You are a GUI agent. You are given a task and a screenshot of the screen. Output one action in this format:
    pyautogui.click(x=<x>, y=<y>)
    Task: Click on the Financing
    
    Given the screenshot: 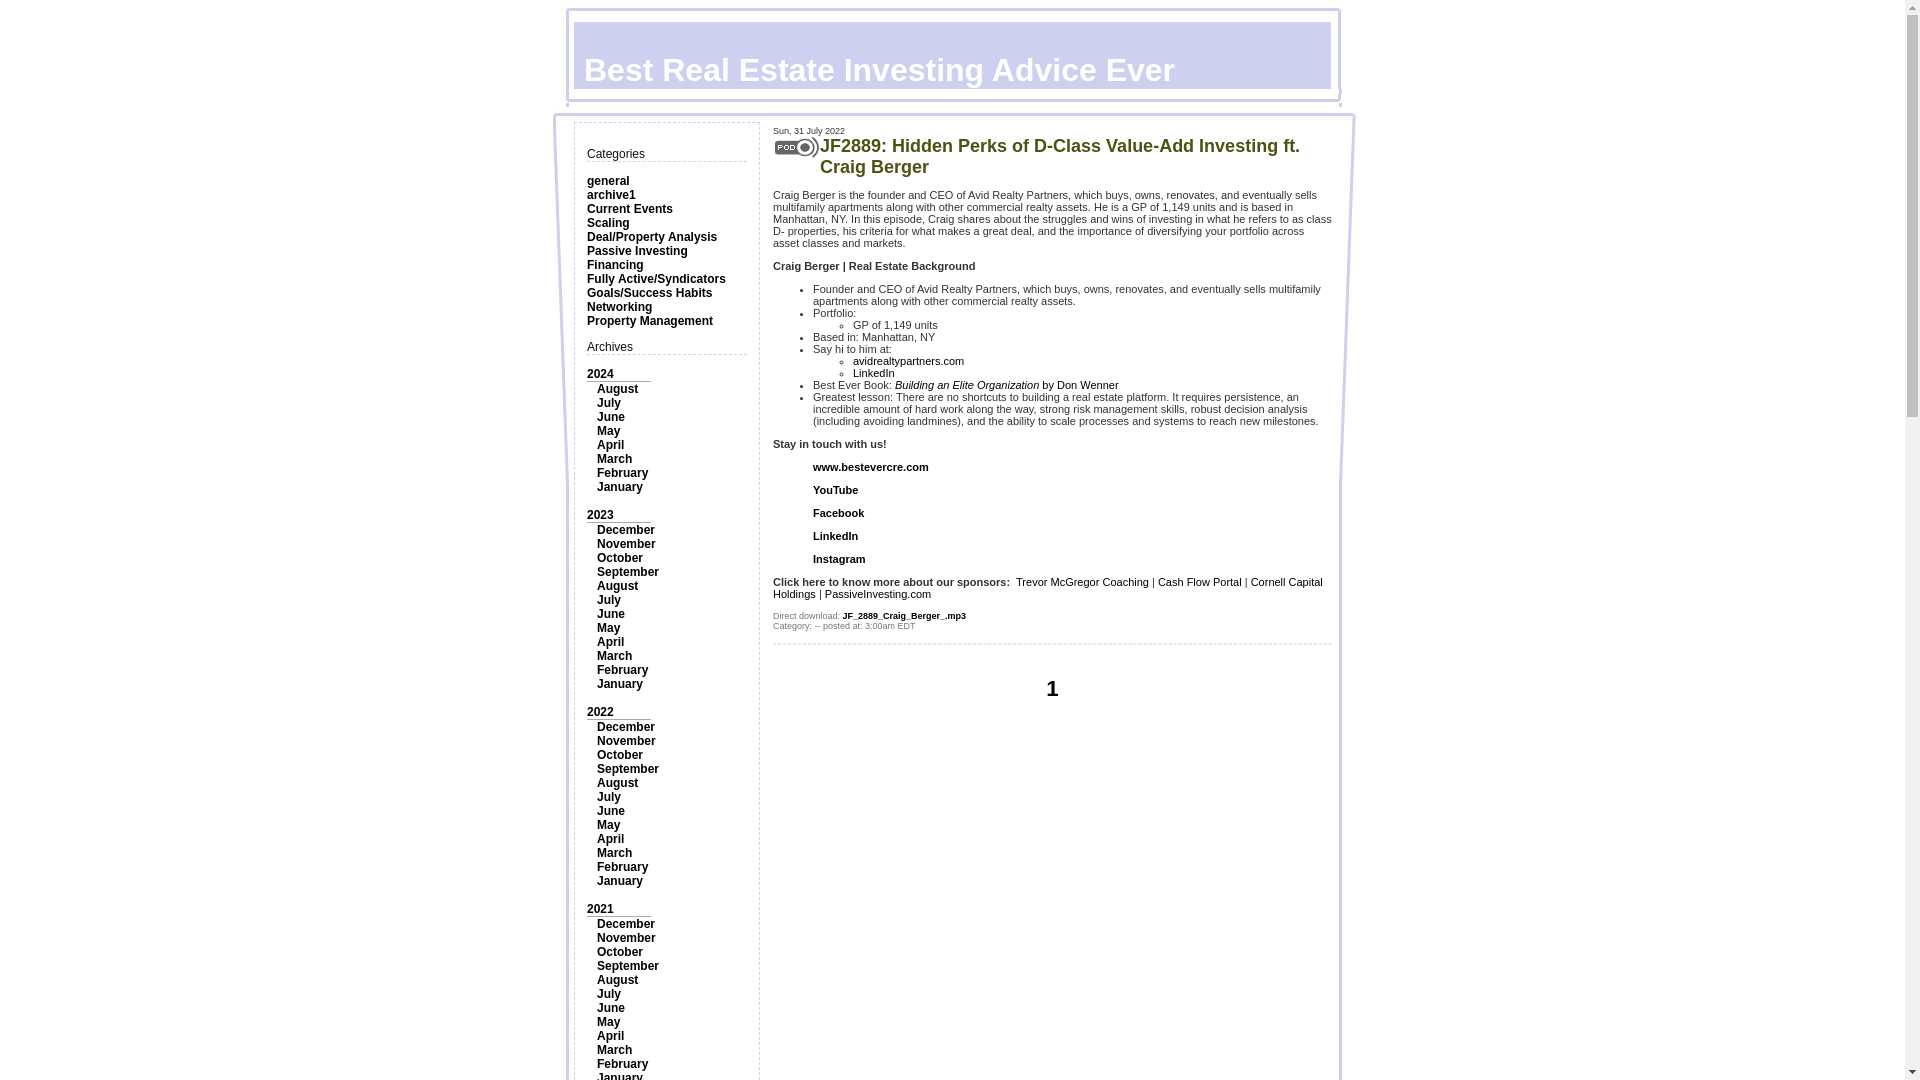 What is the action you would take?
    pyautogui.click(x=615, y=265)
    